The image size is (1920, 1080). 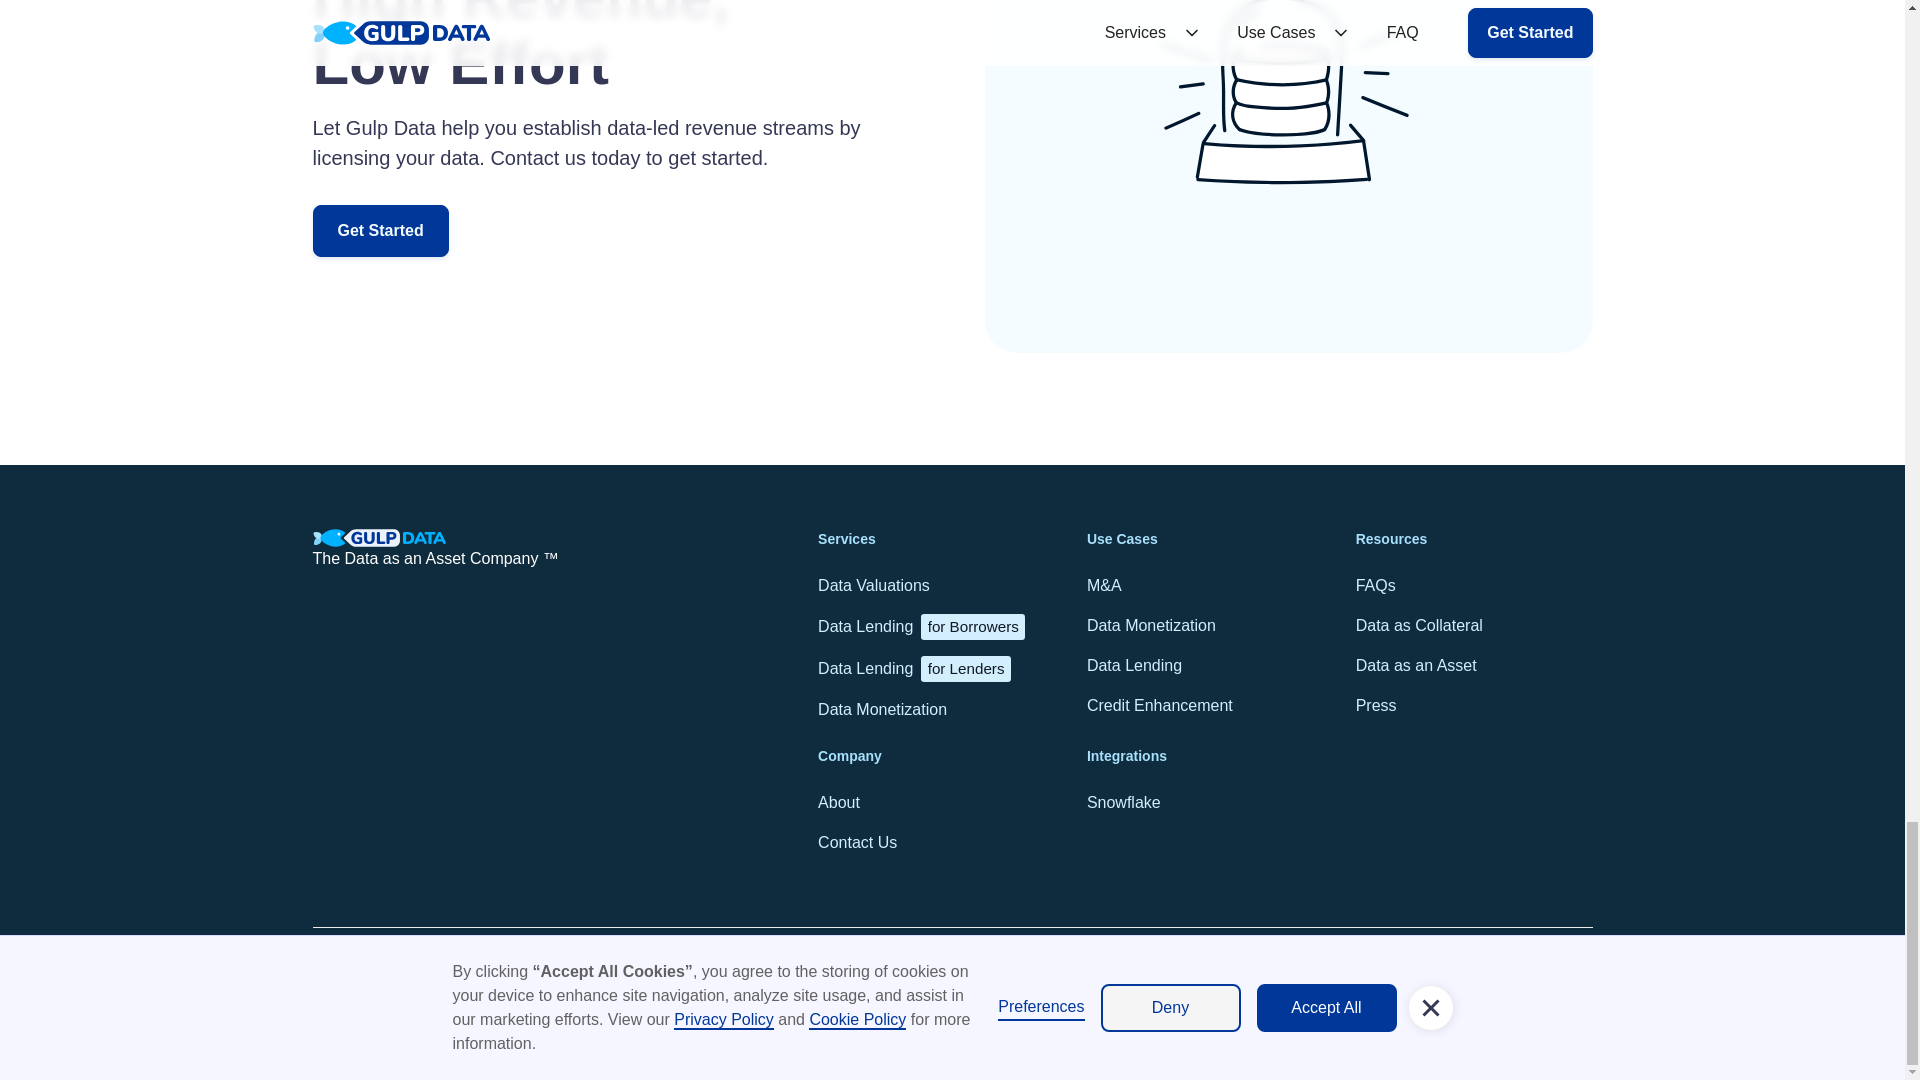 What do you see at coordinates (1376, 705) in the screenshot?
I see `About` at bounding box center [1376, 705].